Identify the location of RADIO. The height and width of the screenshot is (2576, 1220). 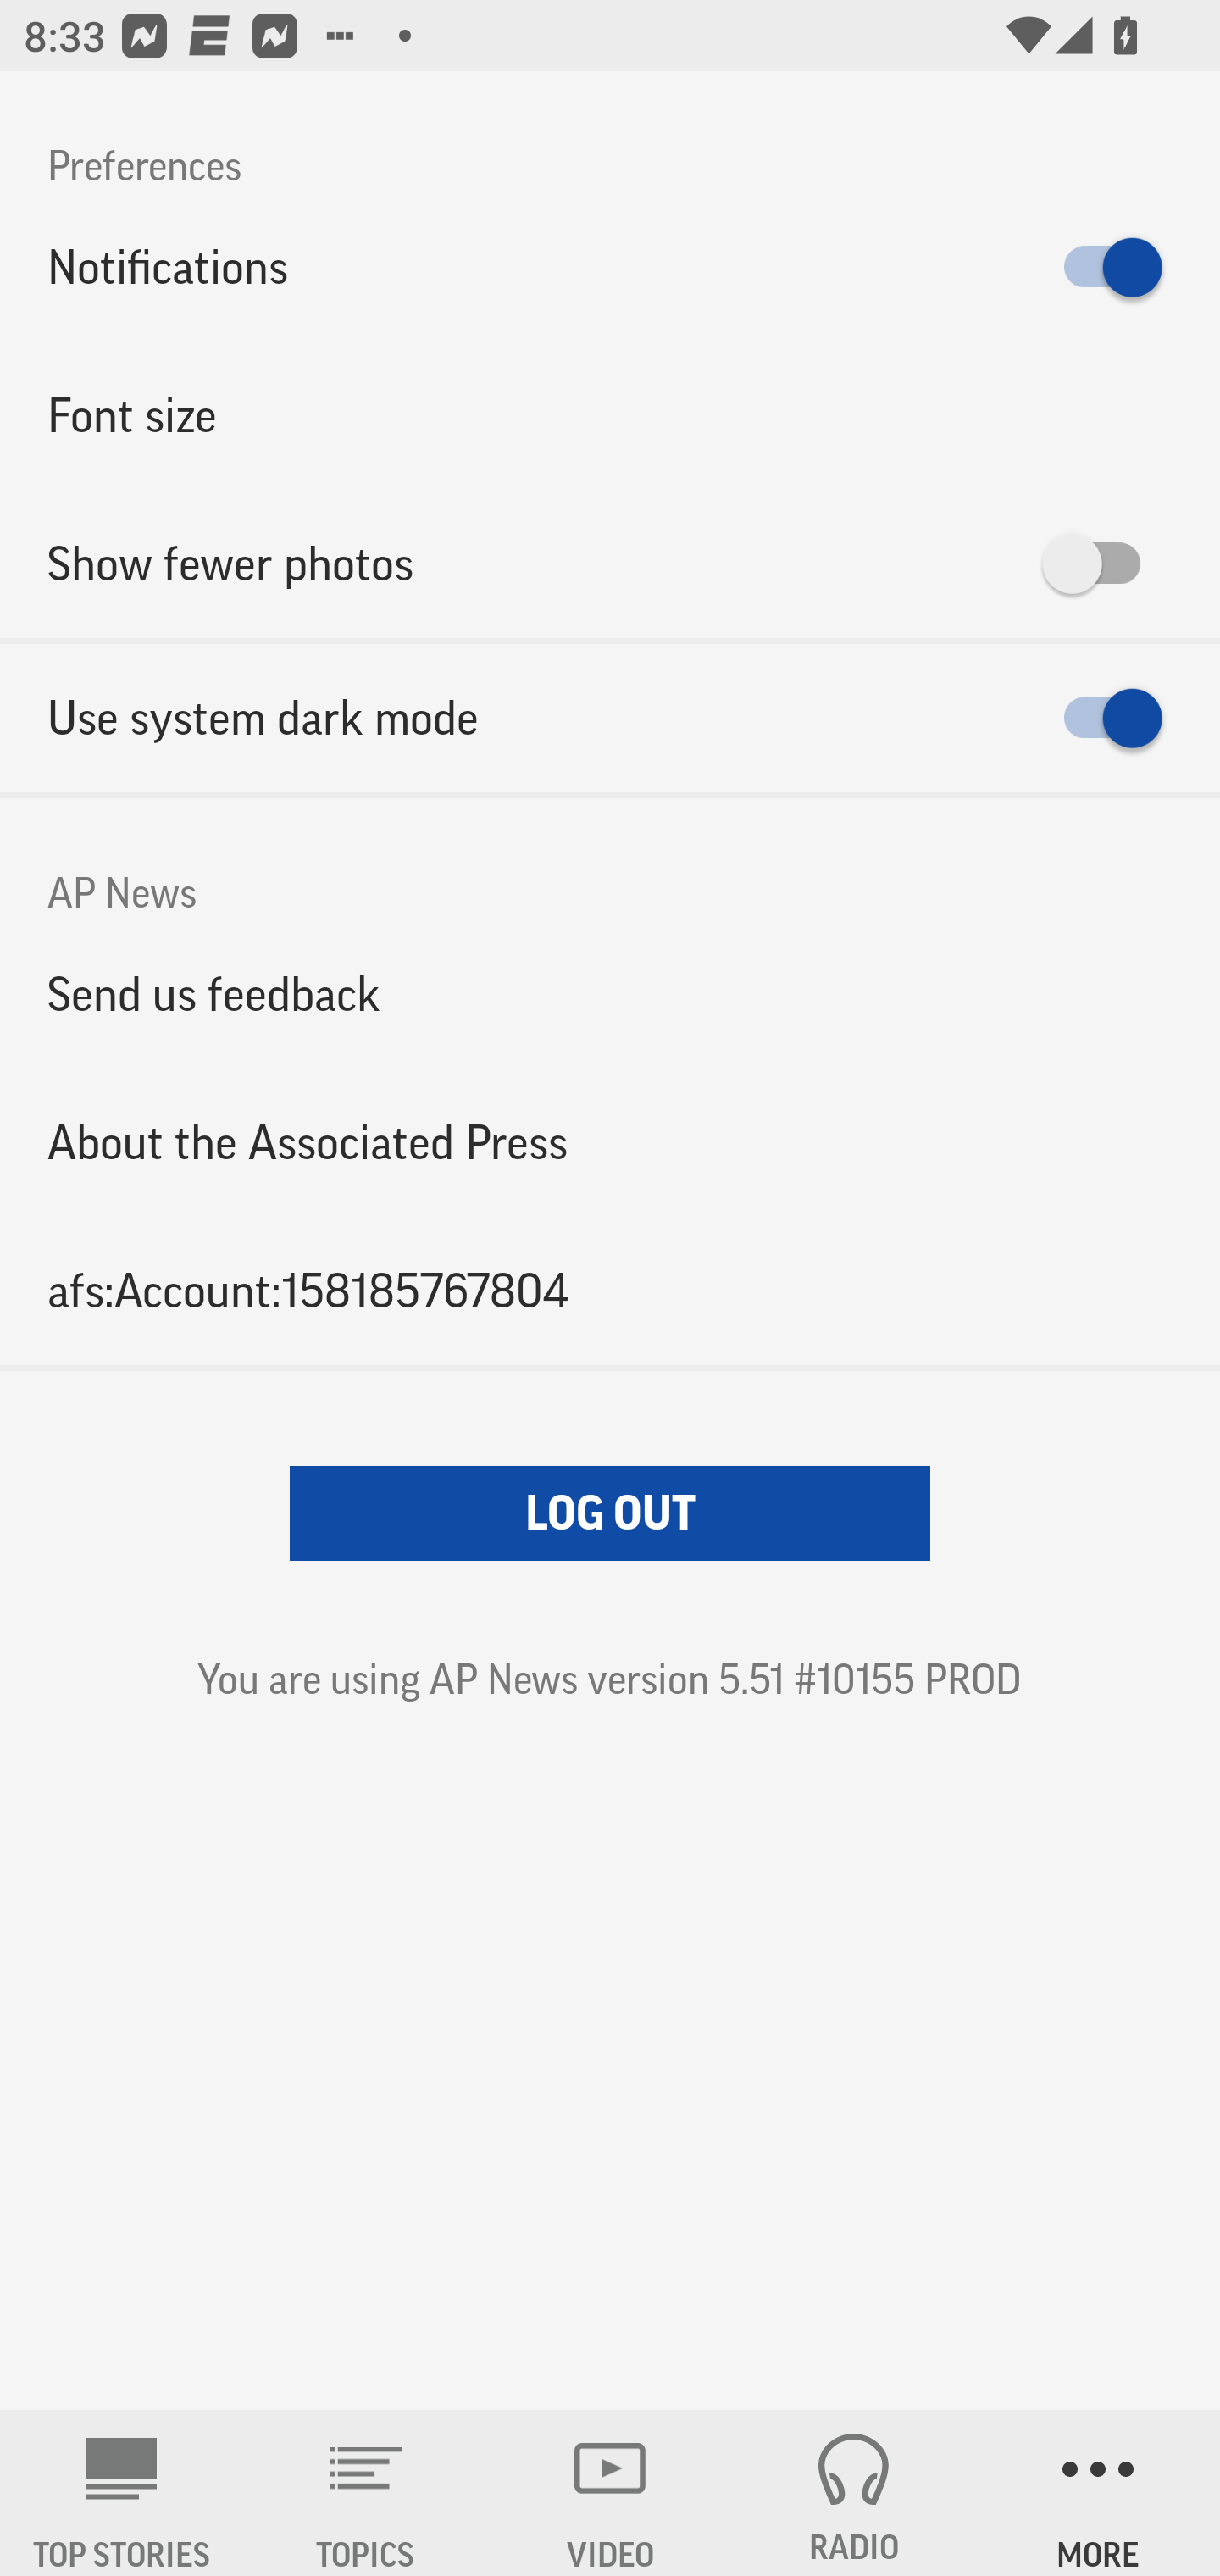
(854, 2493).